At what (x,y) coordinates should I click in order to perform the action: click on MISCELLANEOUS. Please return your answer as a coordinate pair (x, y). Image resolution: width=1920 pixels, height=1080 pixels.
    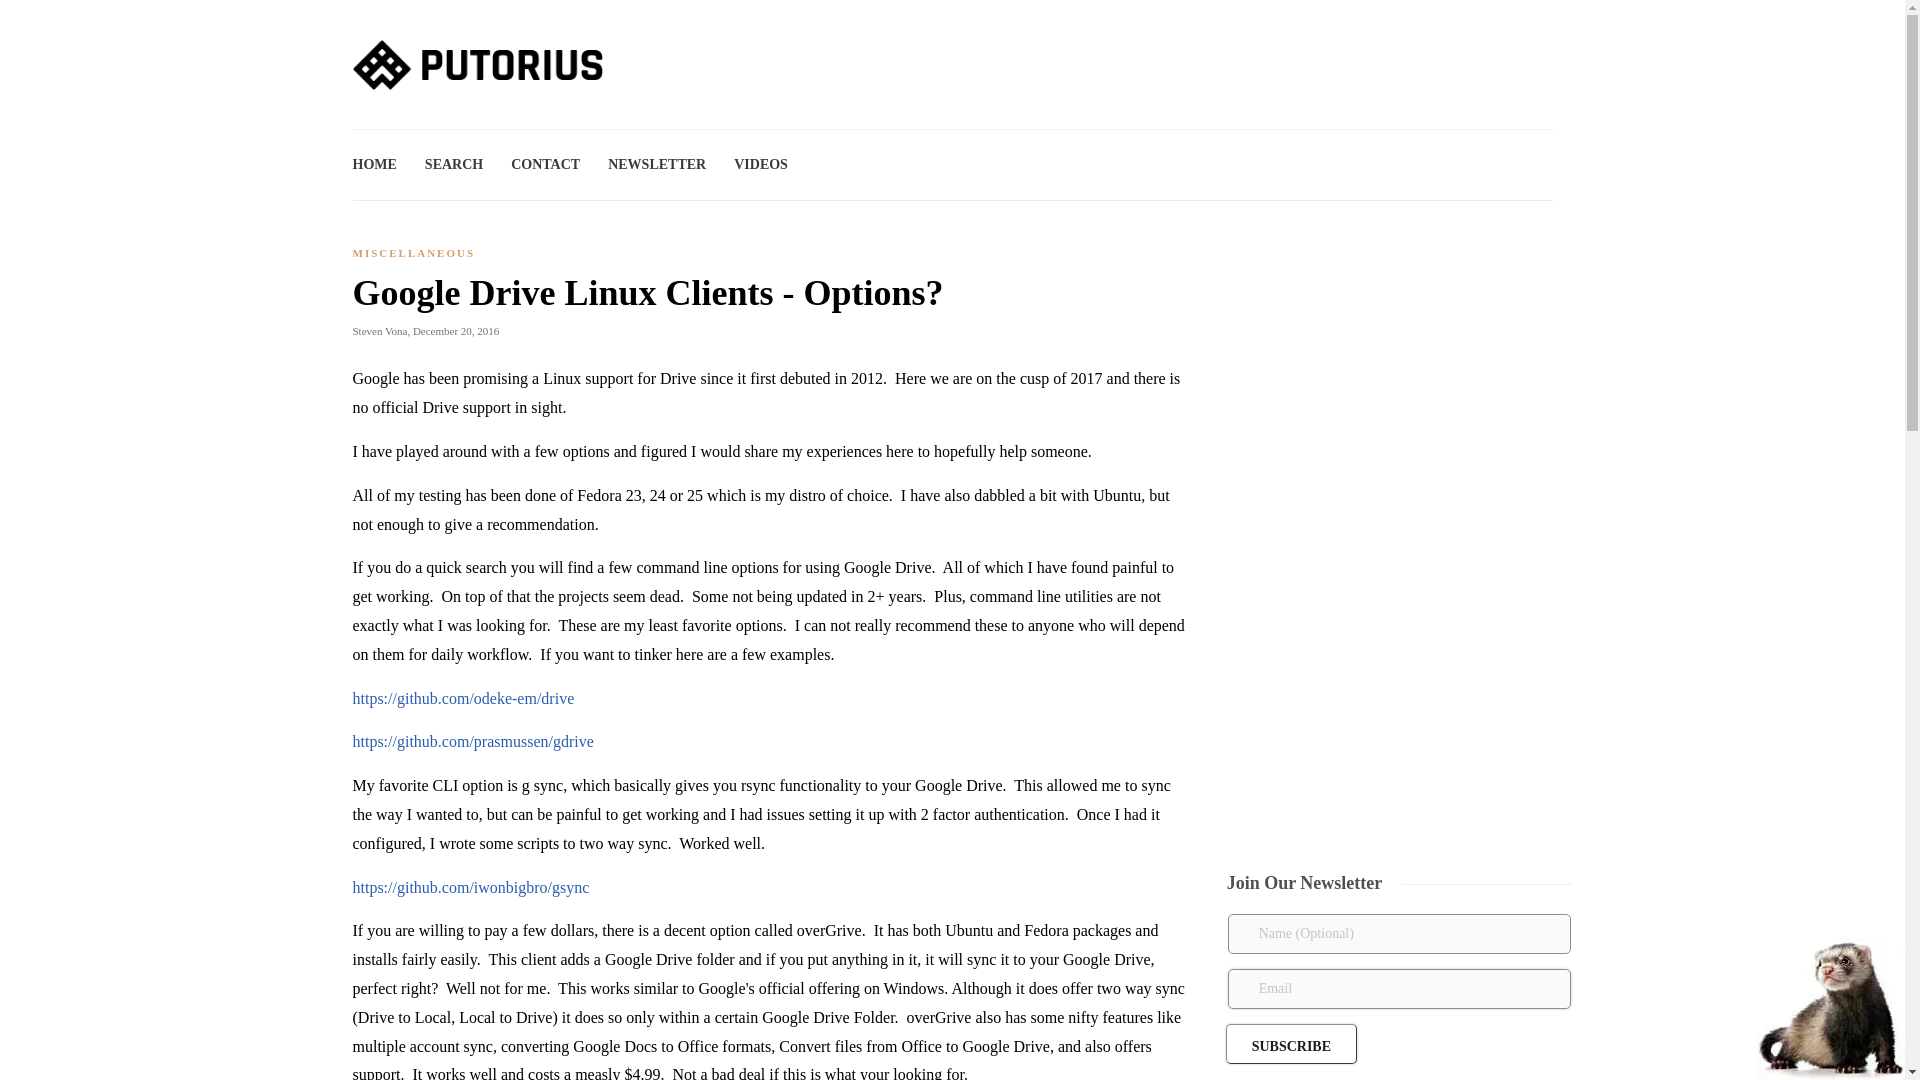
    Looking at the image, I should click on (412, 253).